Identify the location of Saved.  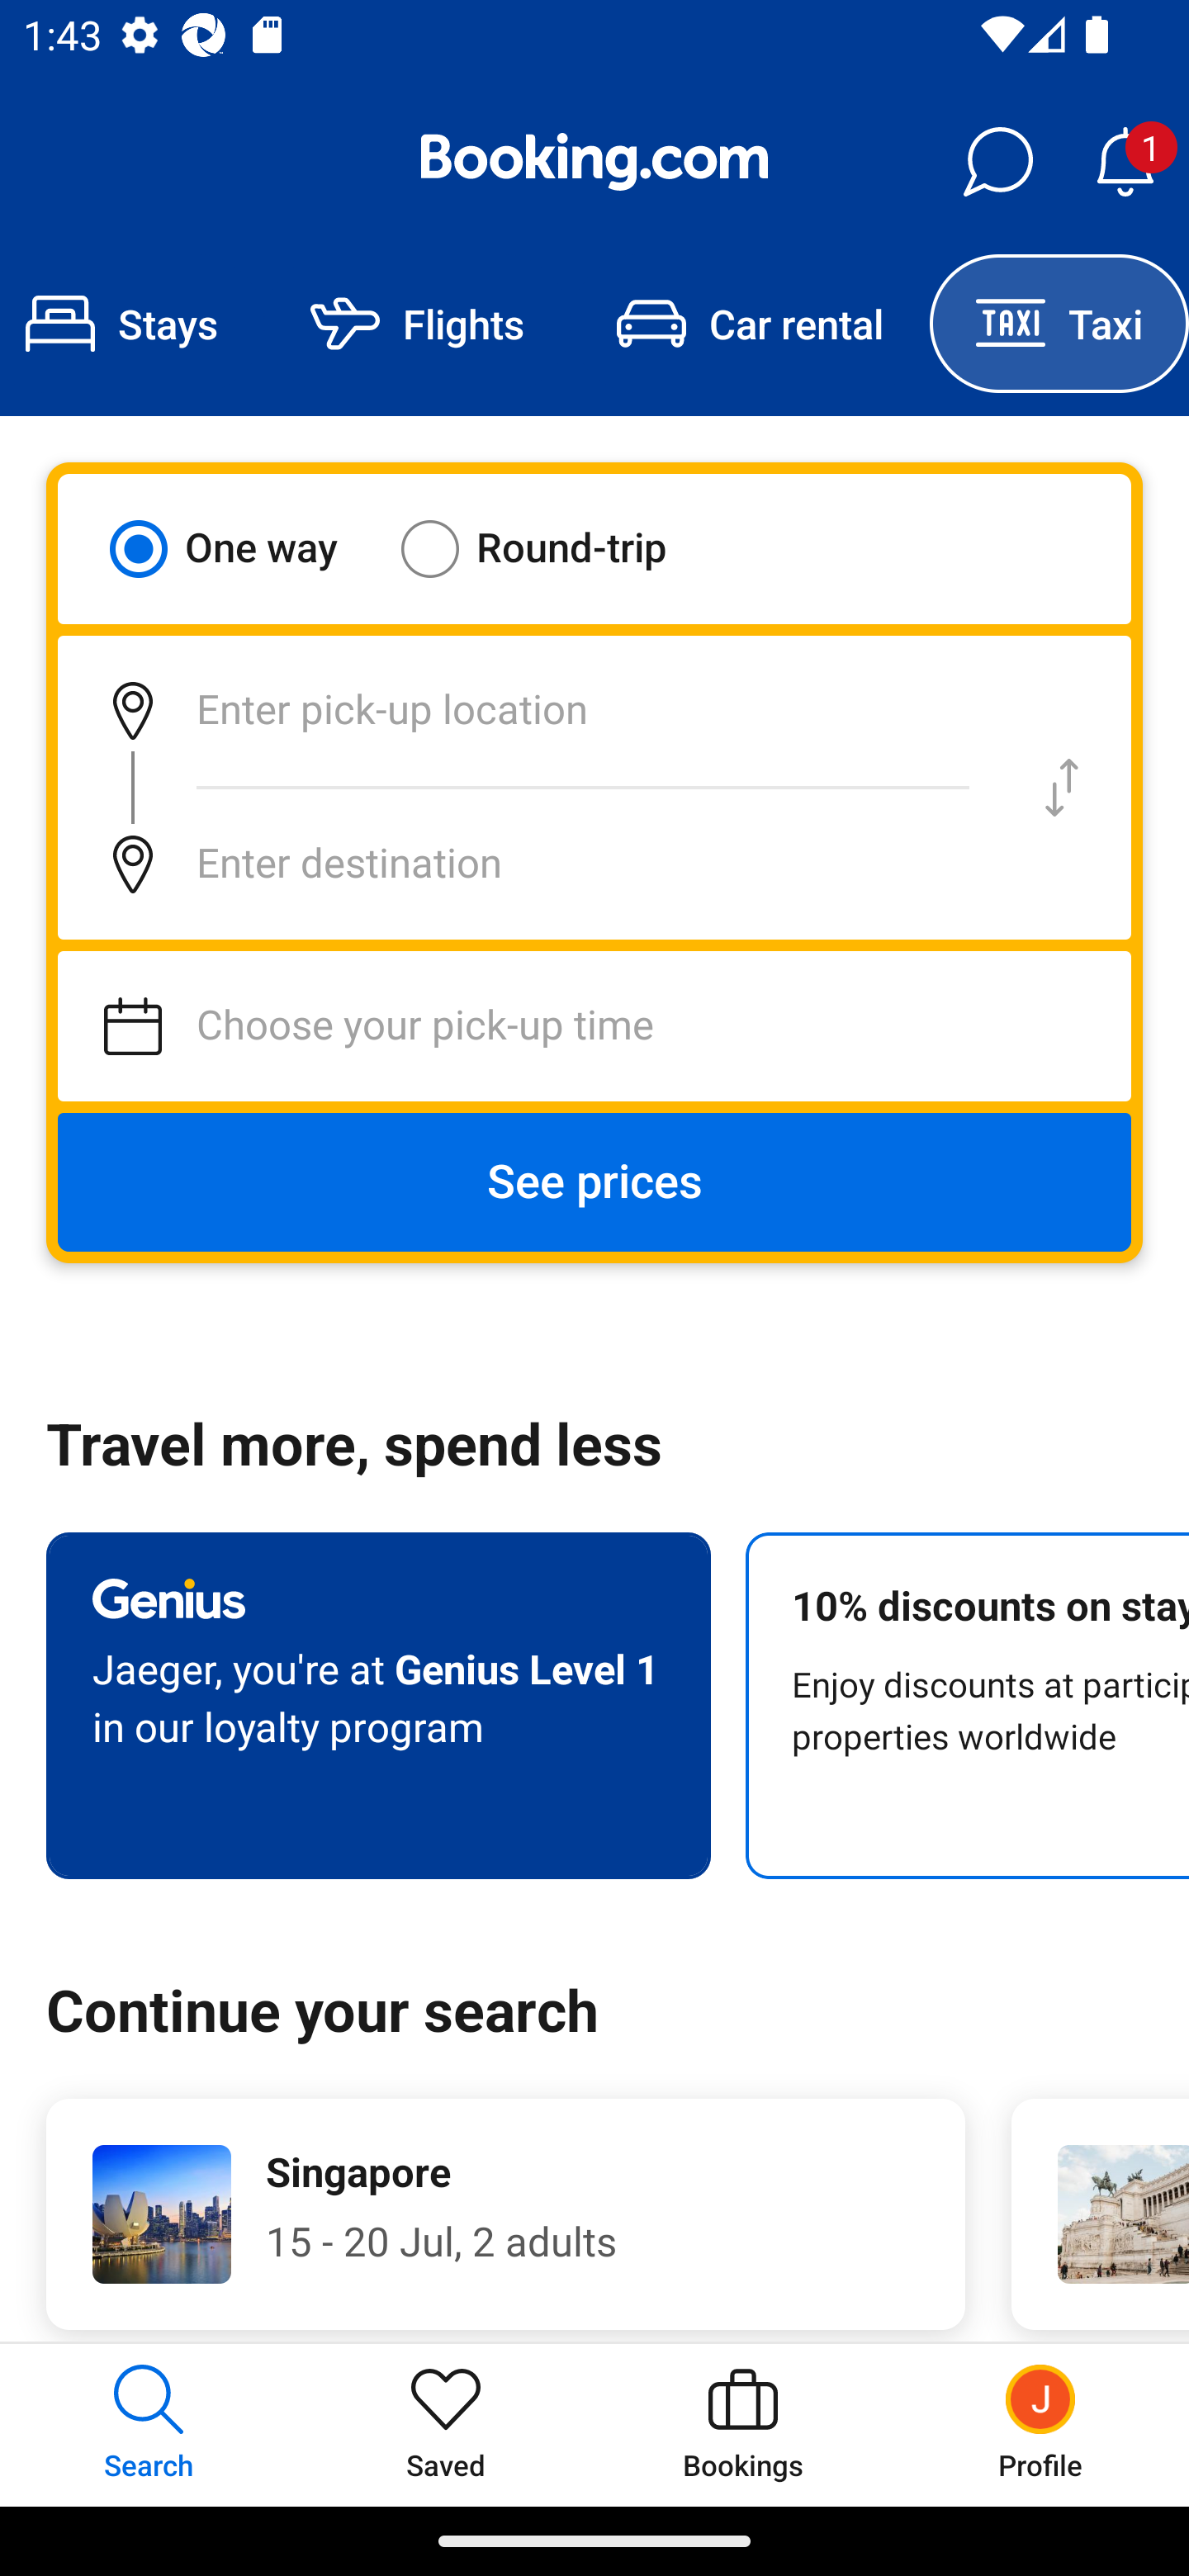
(446, 2424).